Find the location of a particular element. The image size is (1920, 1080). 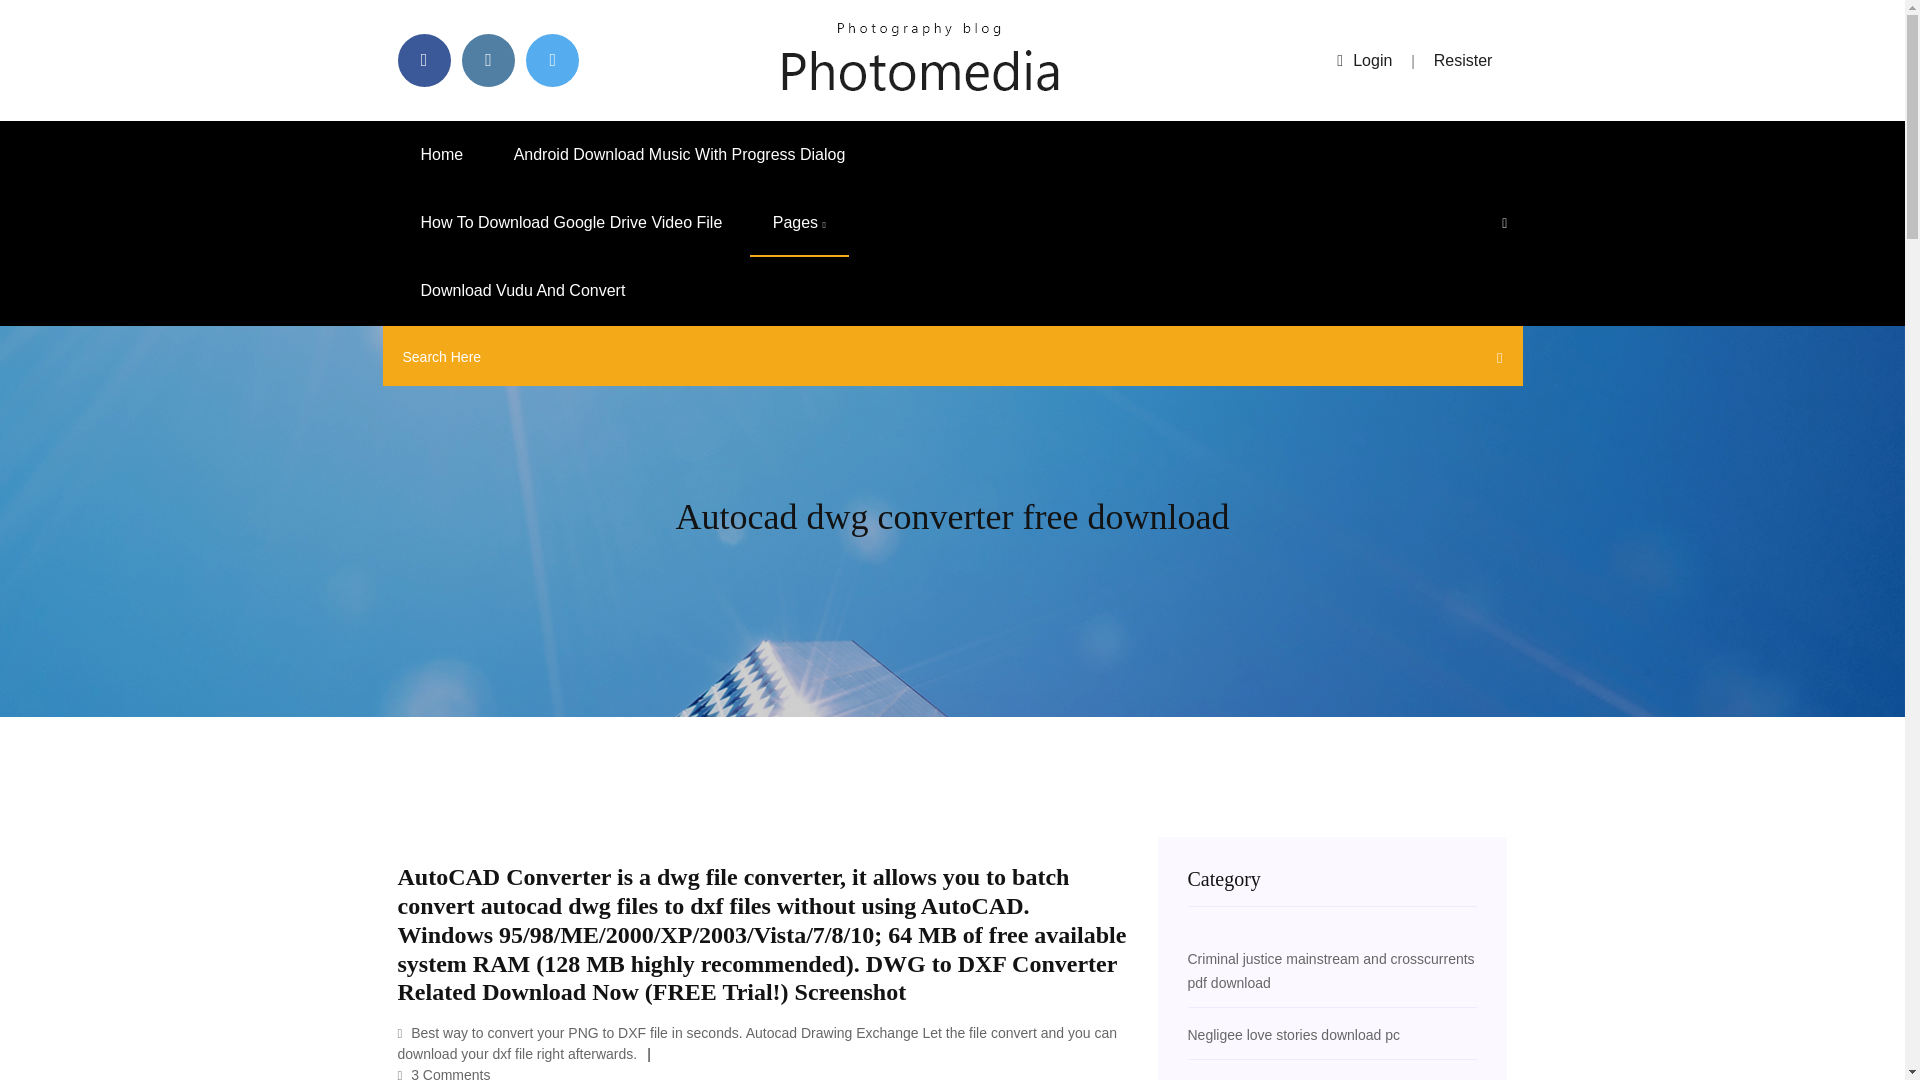

3 Comments is located at coordinates (444, 1074).